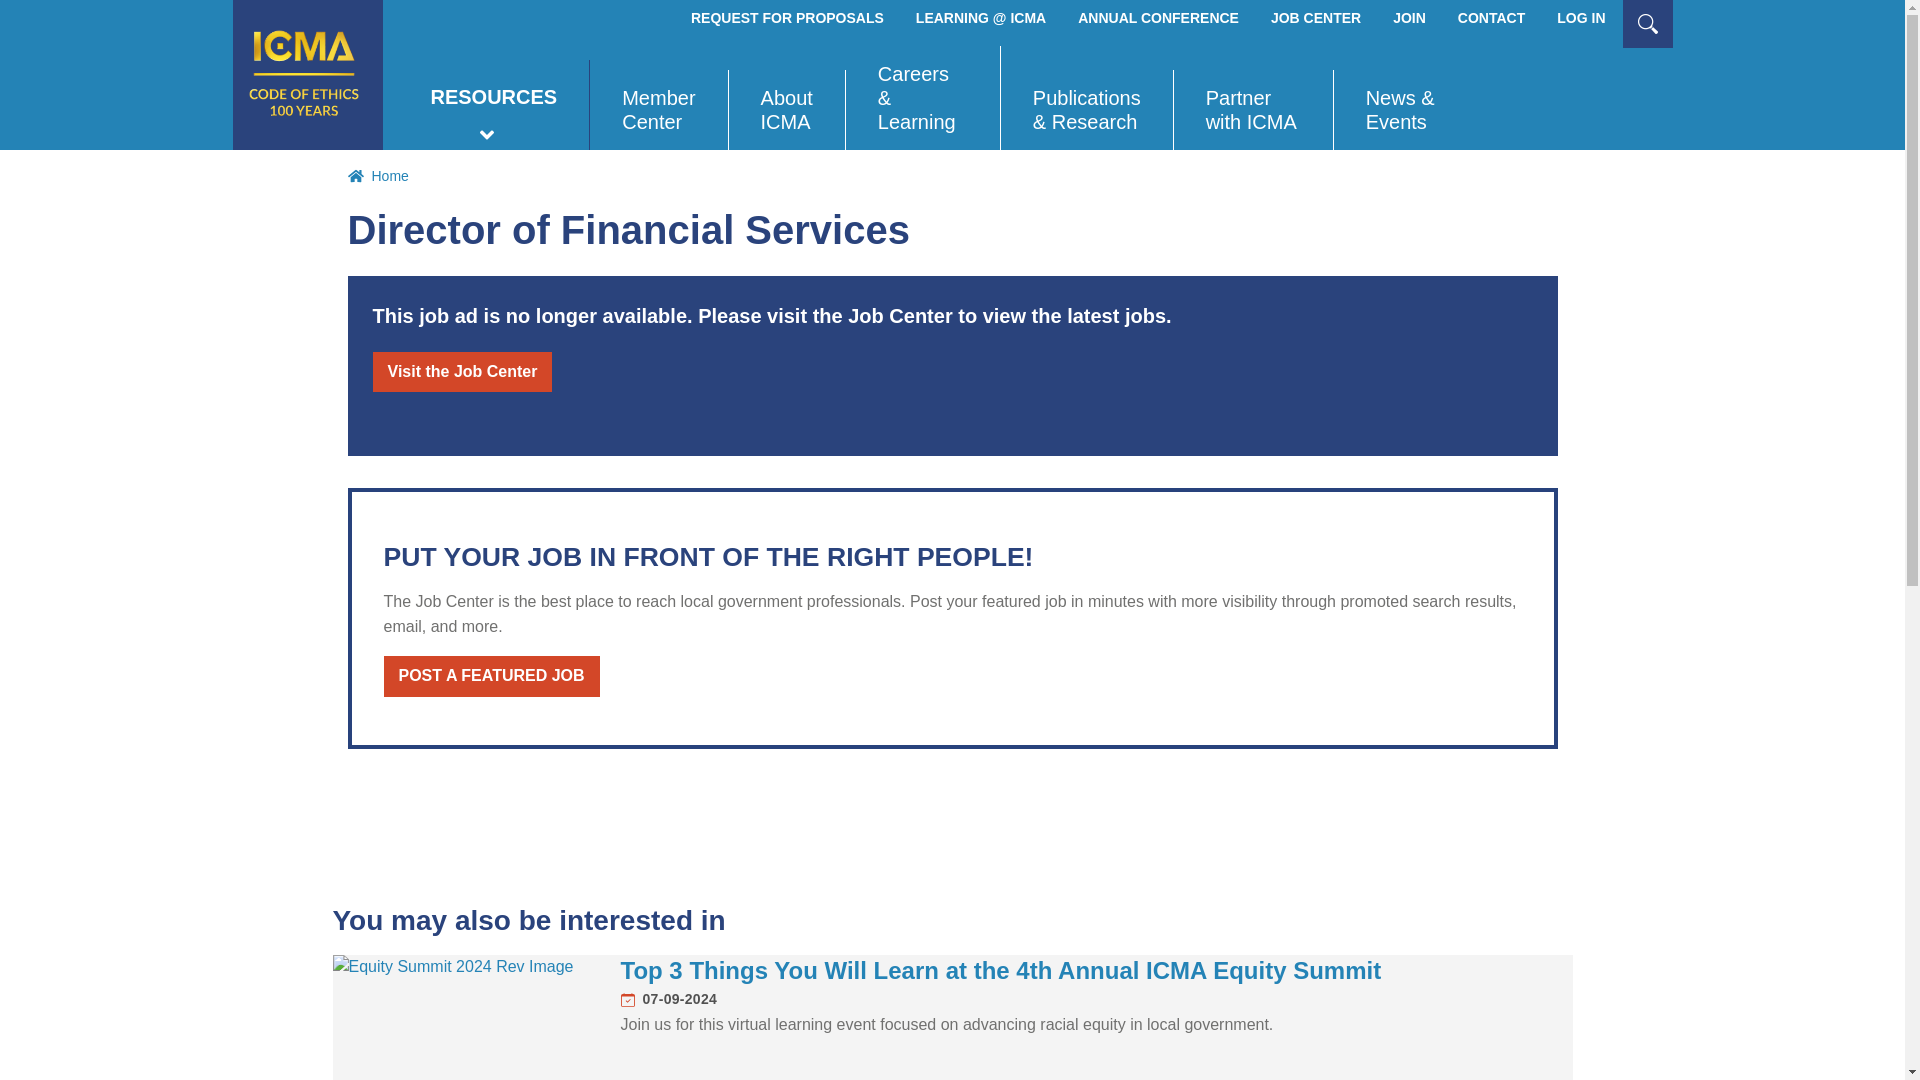 The width and height of the screenshot is (1920, 1080). What do you see at coordinates (307, 75) in the screenshot?
I see `Home` at bounding box center [307, 75].